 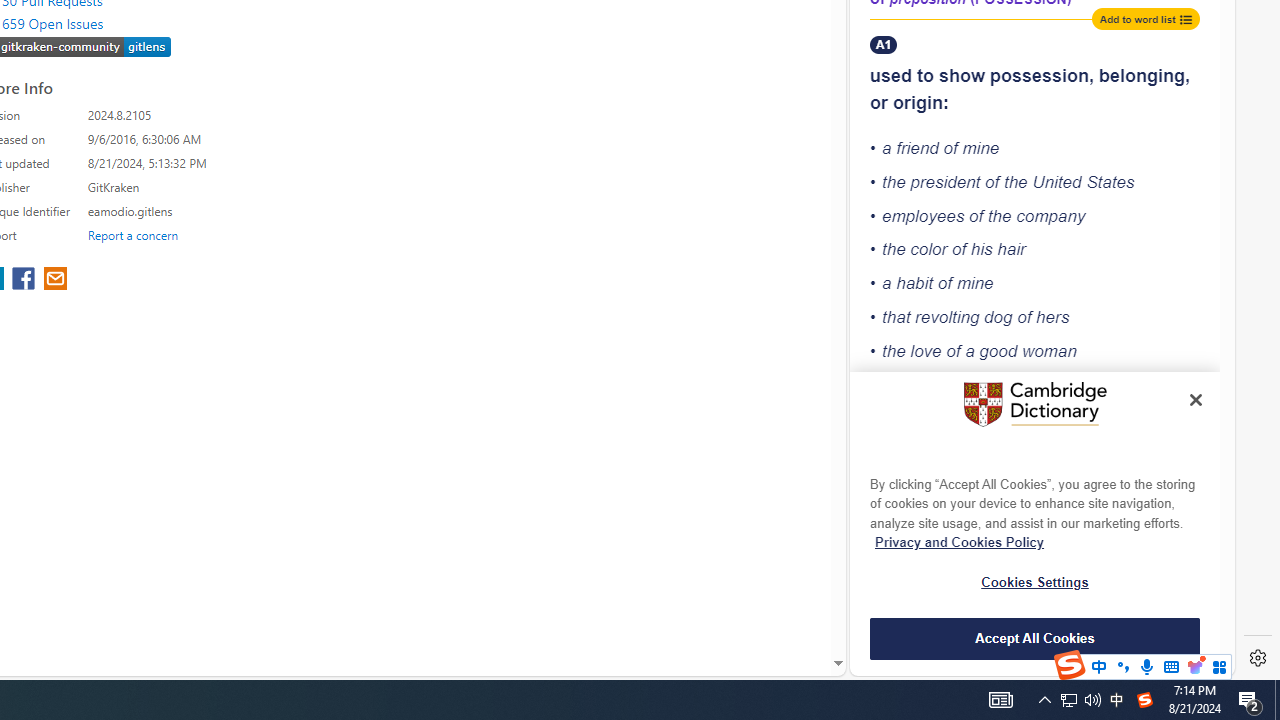 What do you see at coordinates (1096, 514) in the screenshot?
I see `club` at bounding box center [1096, 514].